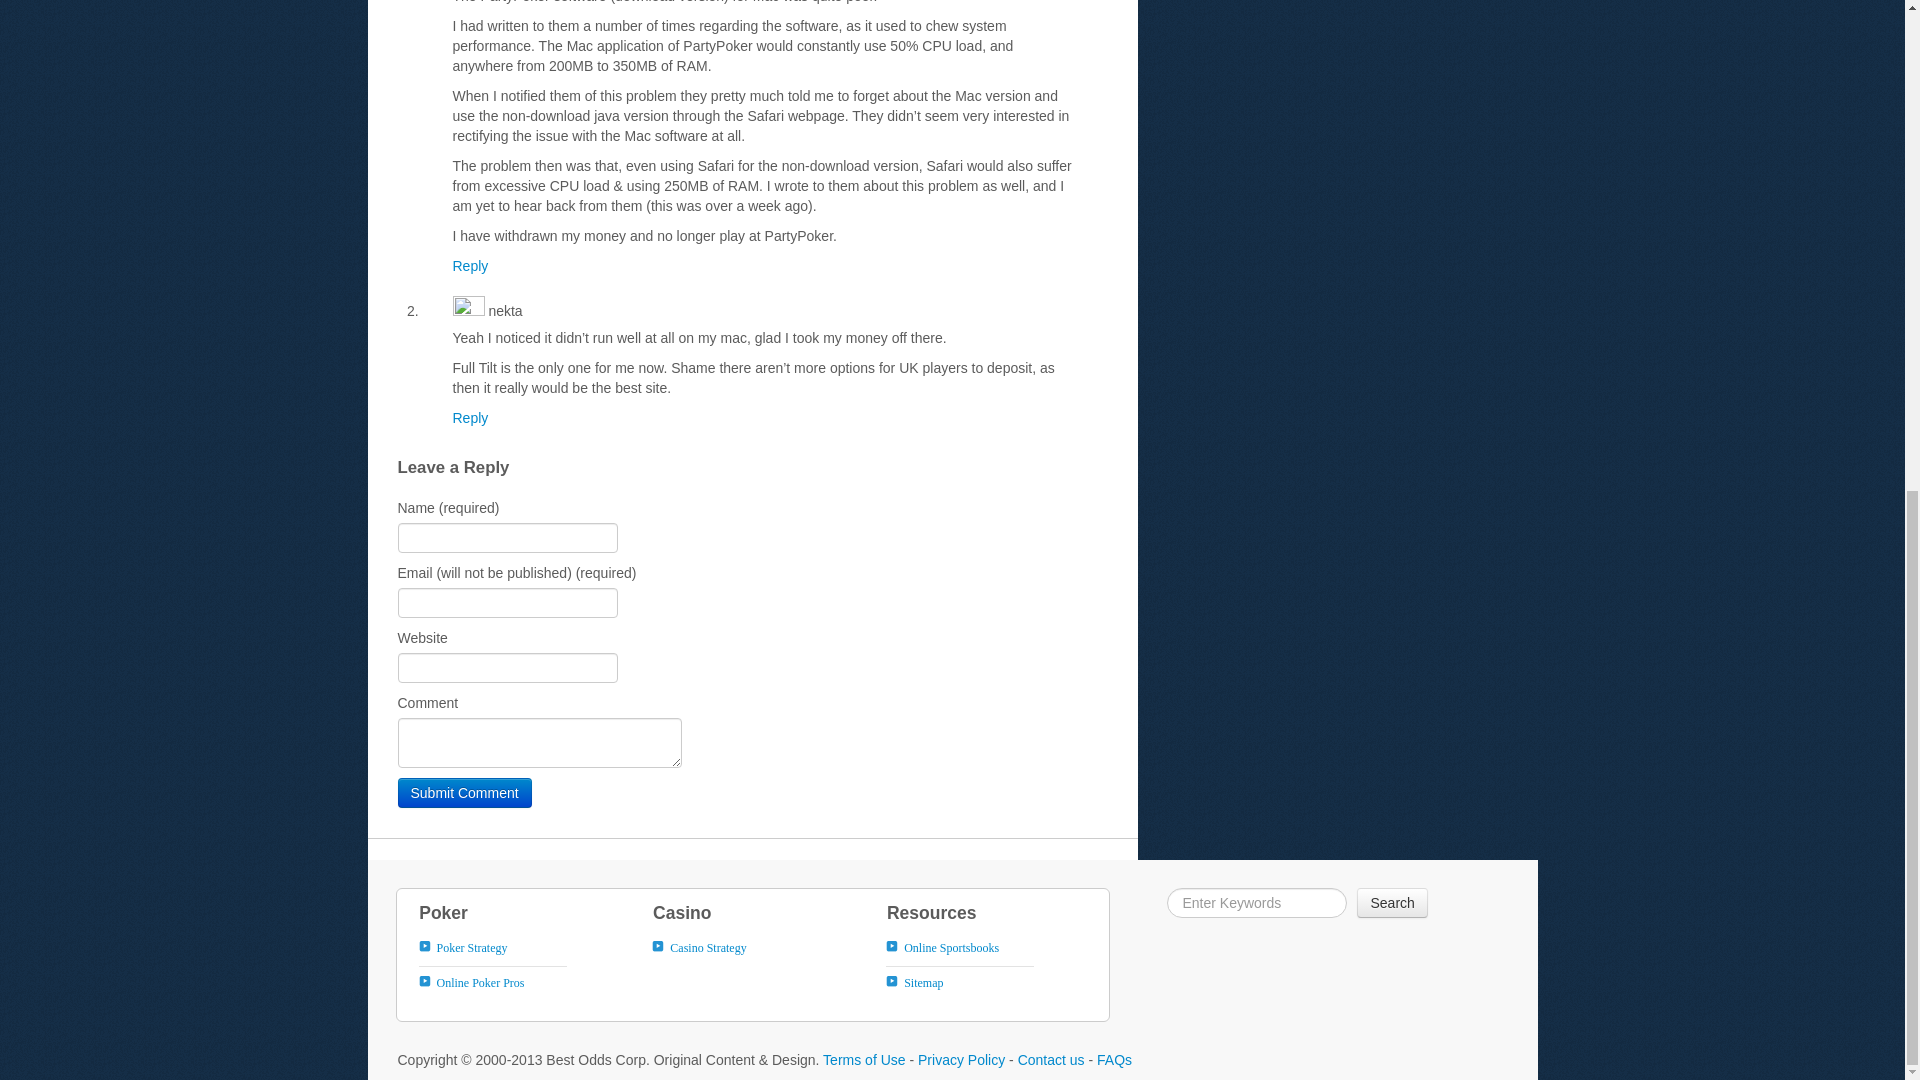 This screenshot has height=1080, width=1920. What do you see at coordinates (469, 266) in the screenshot?
I see `Reply` at bounding box center [469, 266].